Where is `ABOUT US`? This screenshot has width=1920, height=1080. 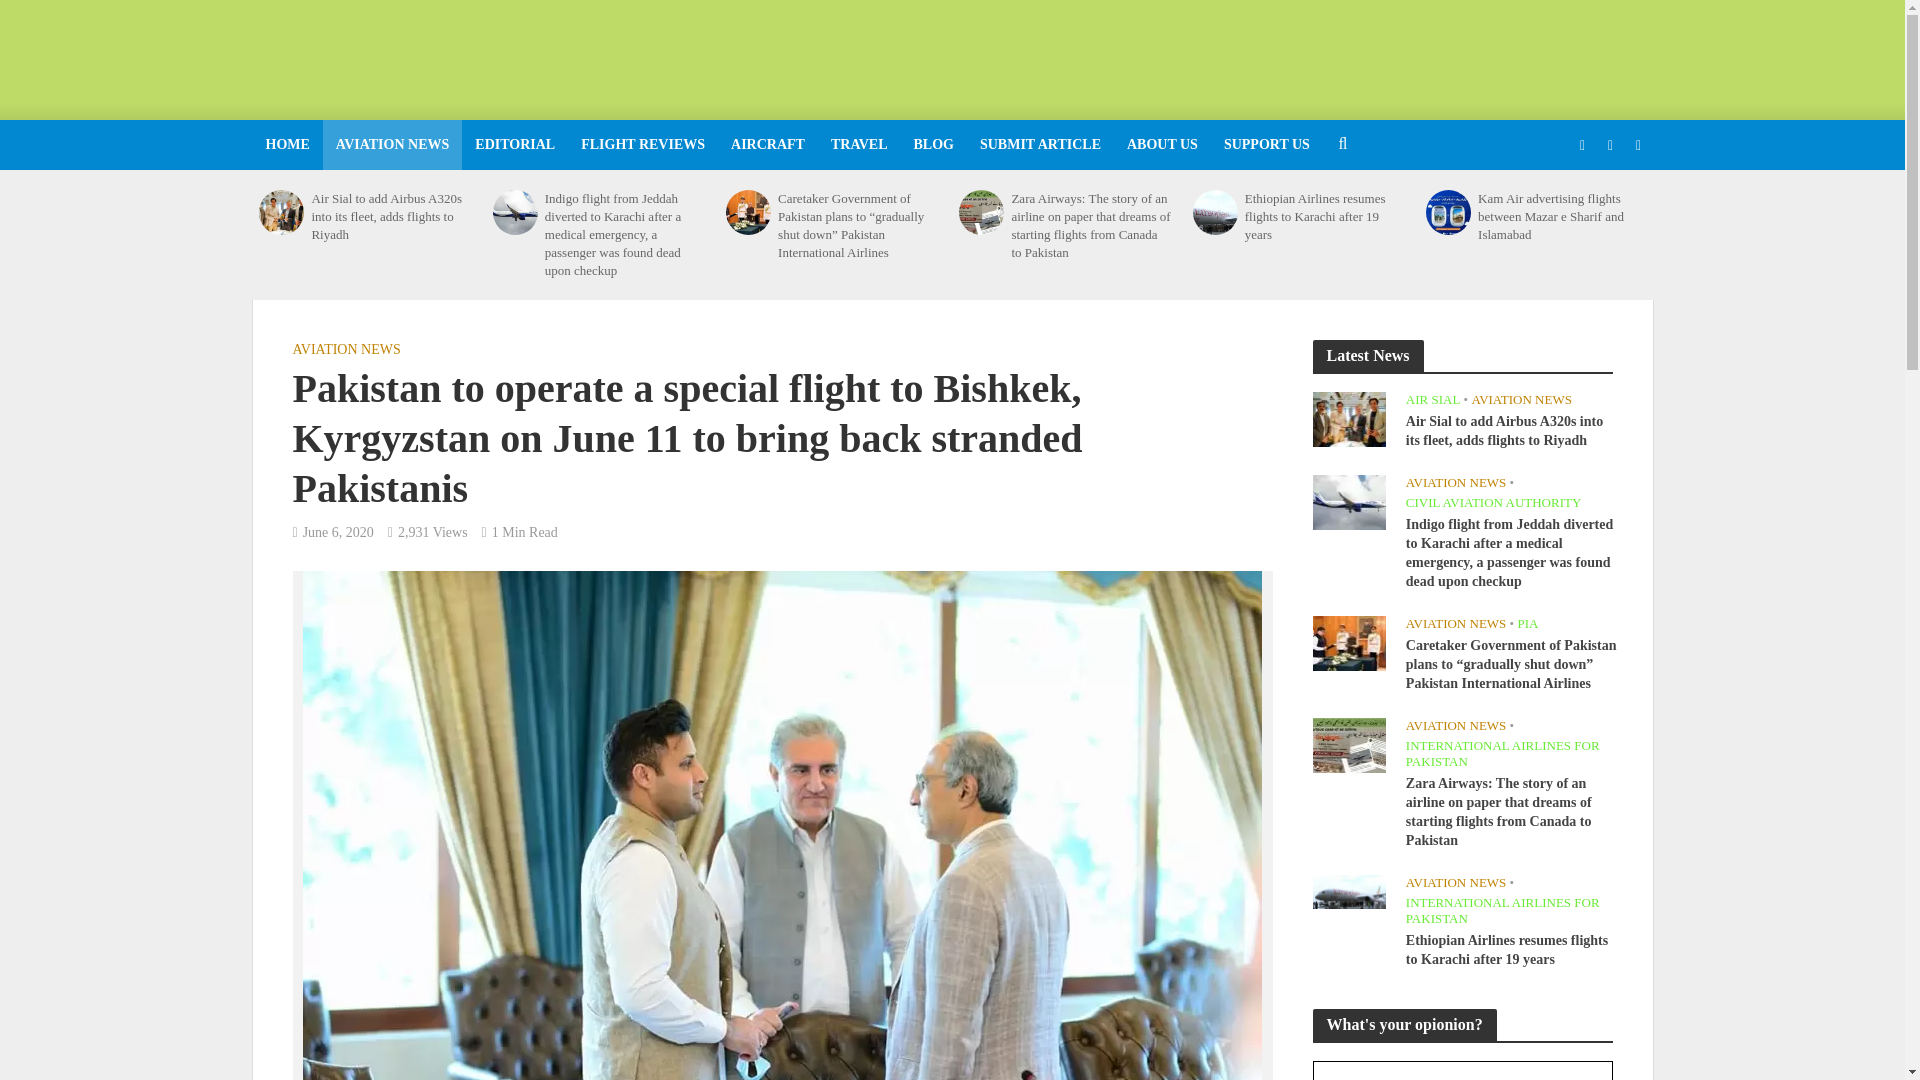
ABOUT US is located at coordinates (1162, 144).